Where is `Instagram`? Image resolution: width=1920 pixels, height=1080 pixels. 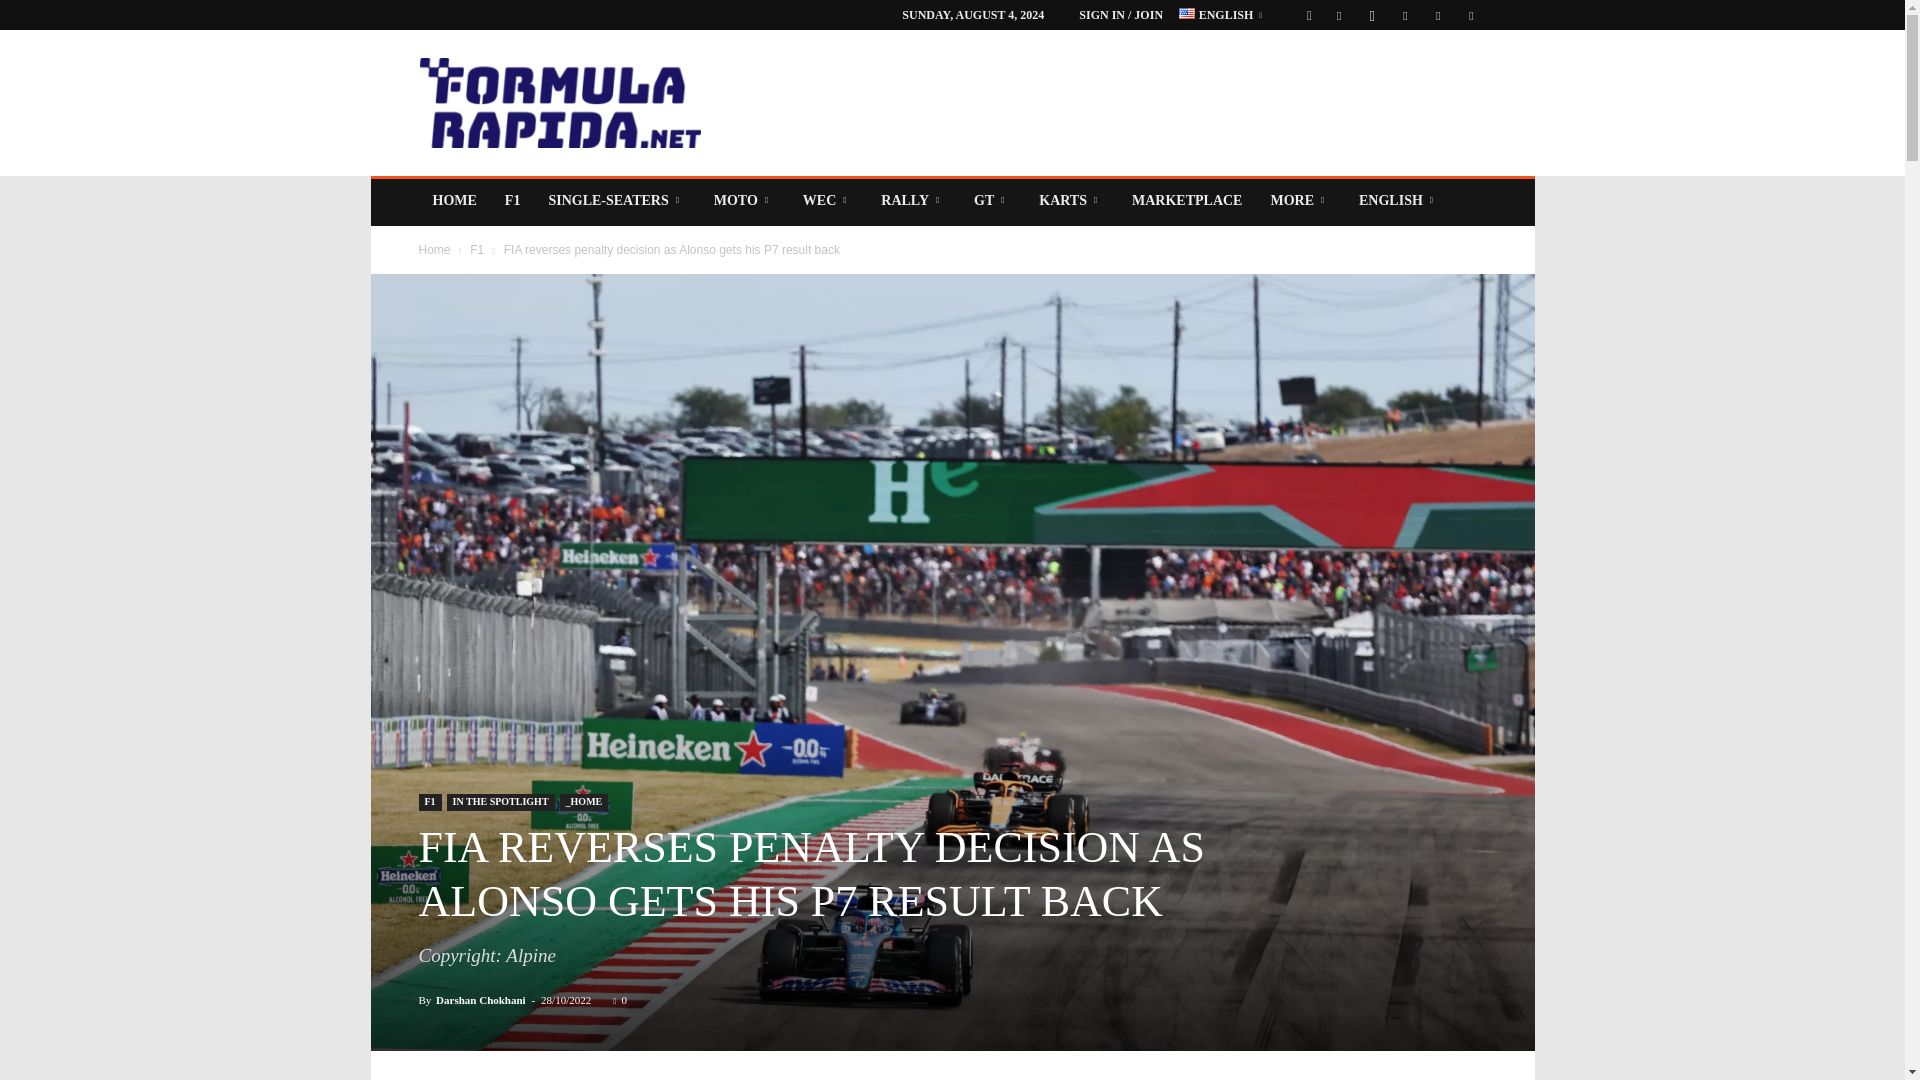
Instagram is located at coordinates (1372, 15).